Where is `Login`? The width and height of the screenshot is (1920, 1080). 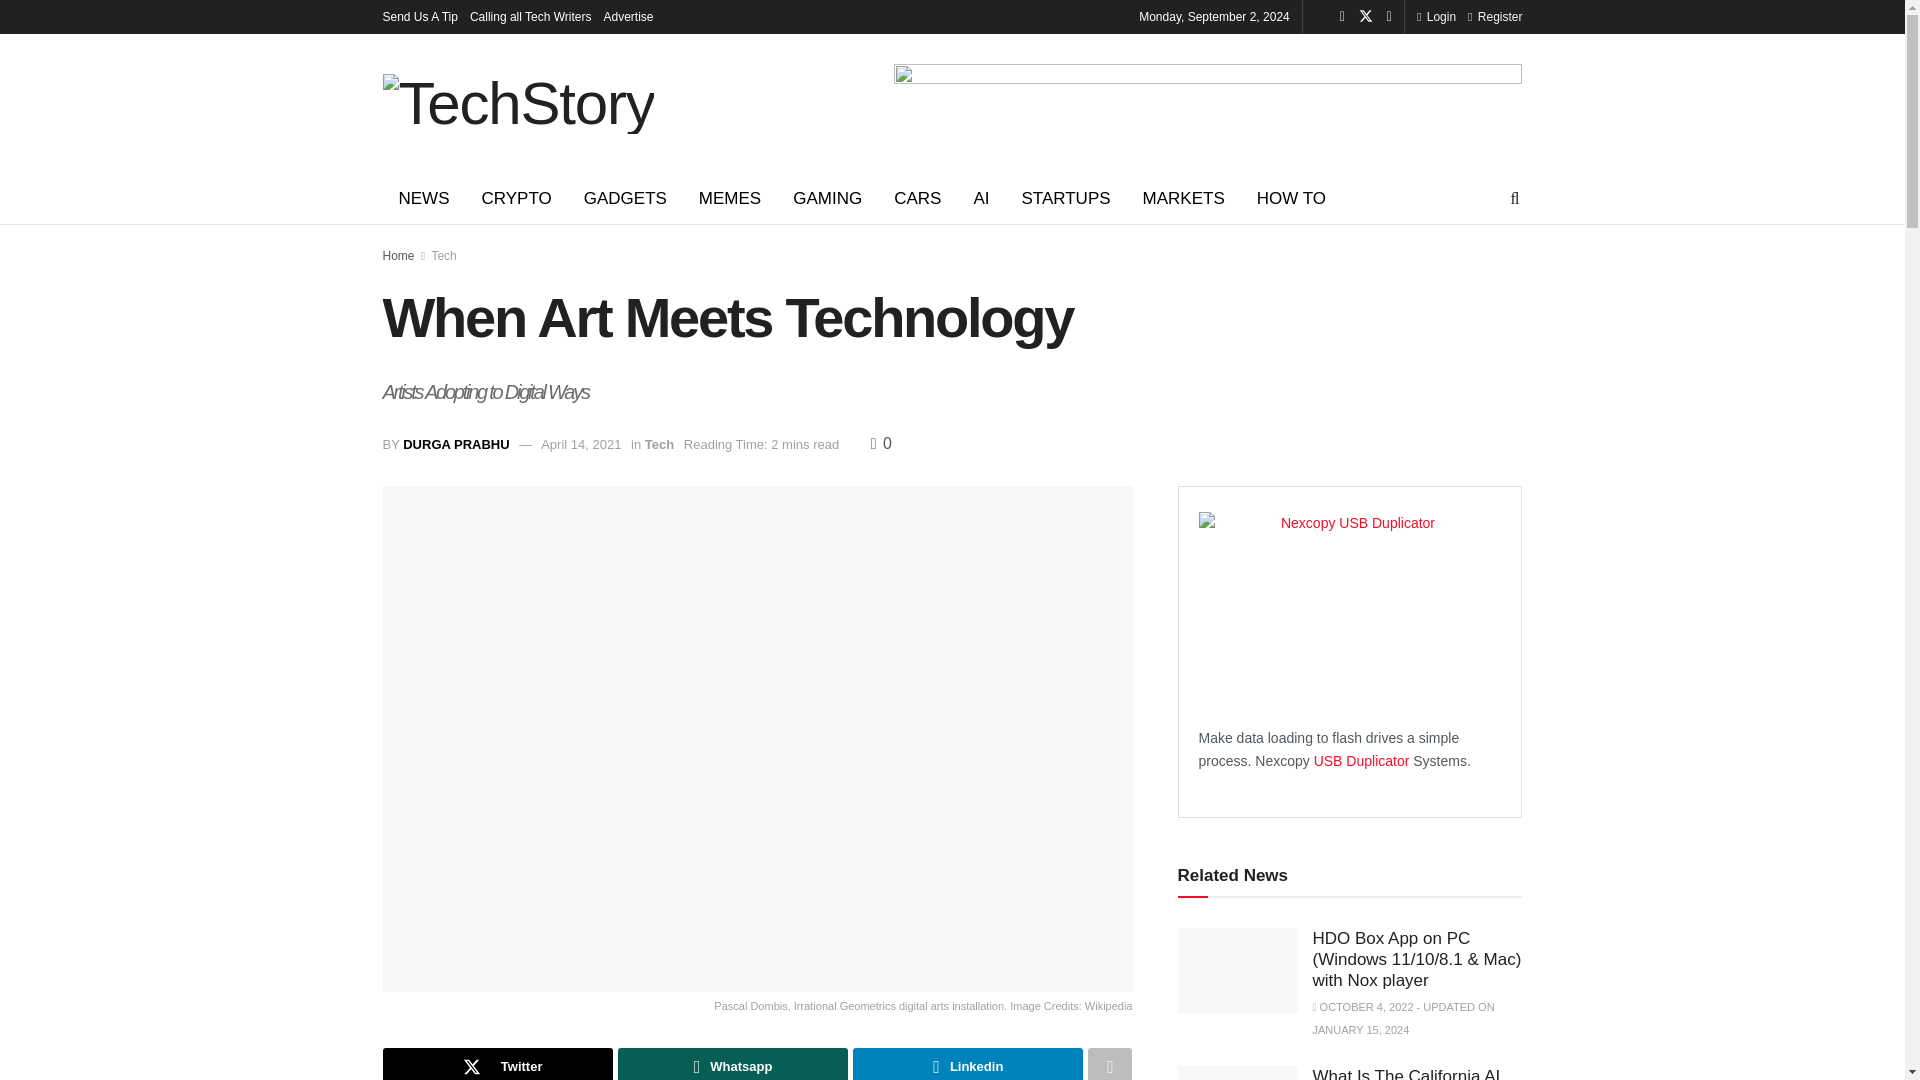 Login is located at coordinates (1436, 16).